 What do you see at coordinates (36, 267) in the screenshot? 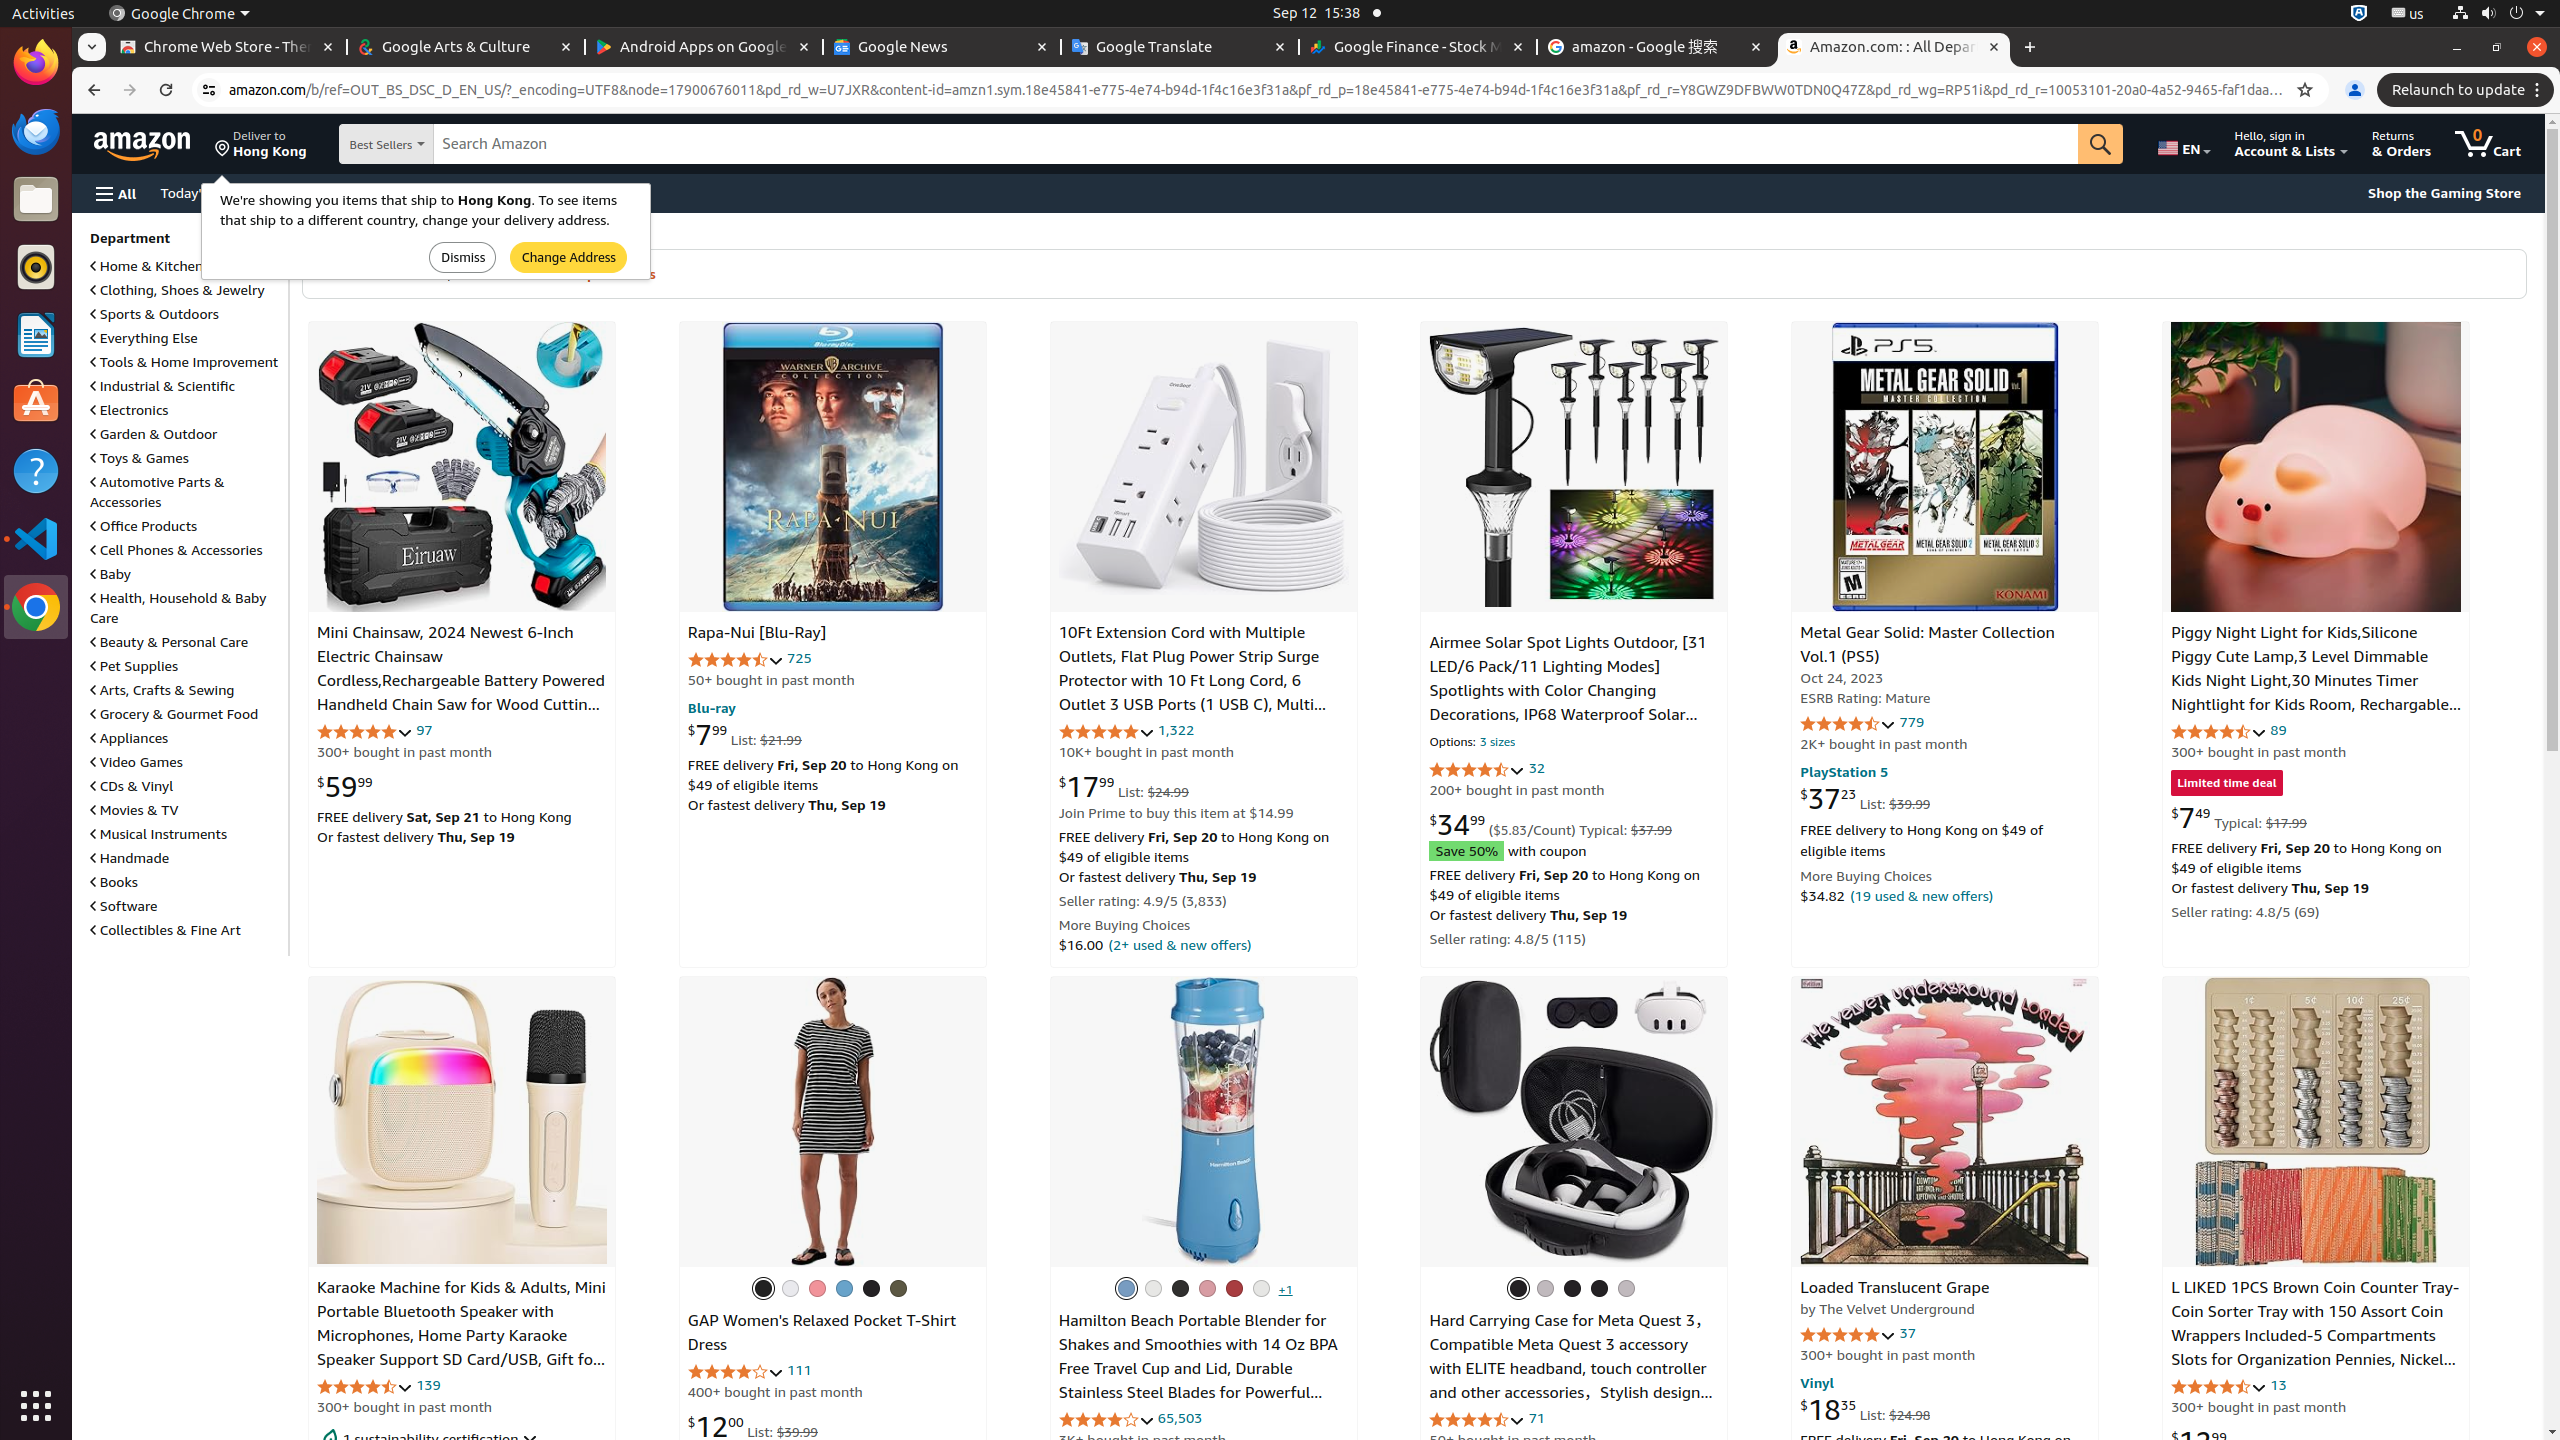
I see `Rhythmbox` at bounding box center [36, 267].